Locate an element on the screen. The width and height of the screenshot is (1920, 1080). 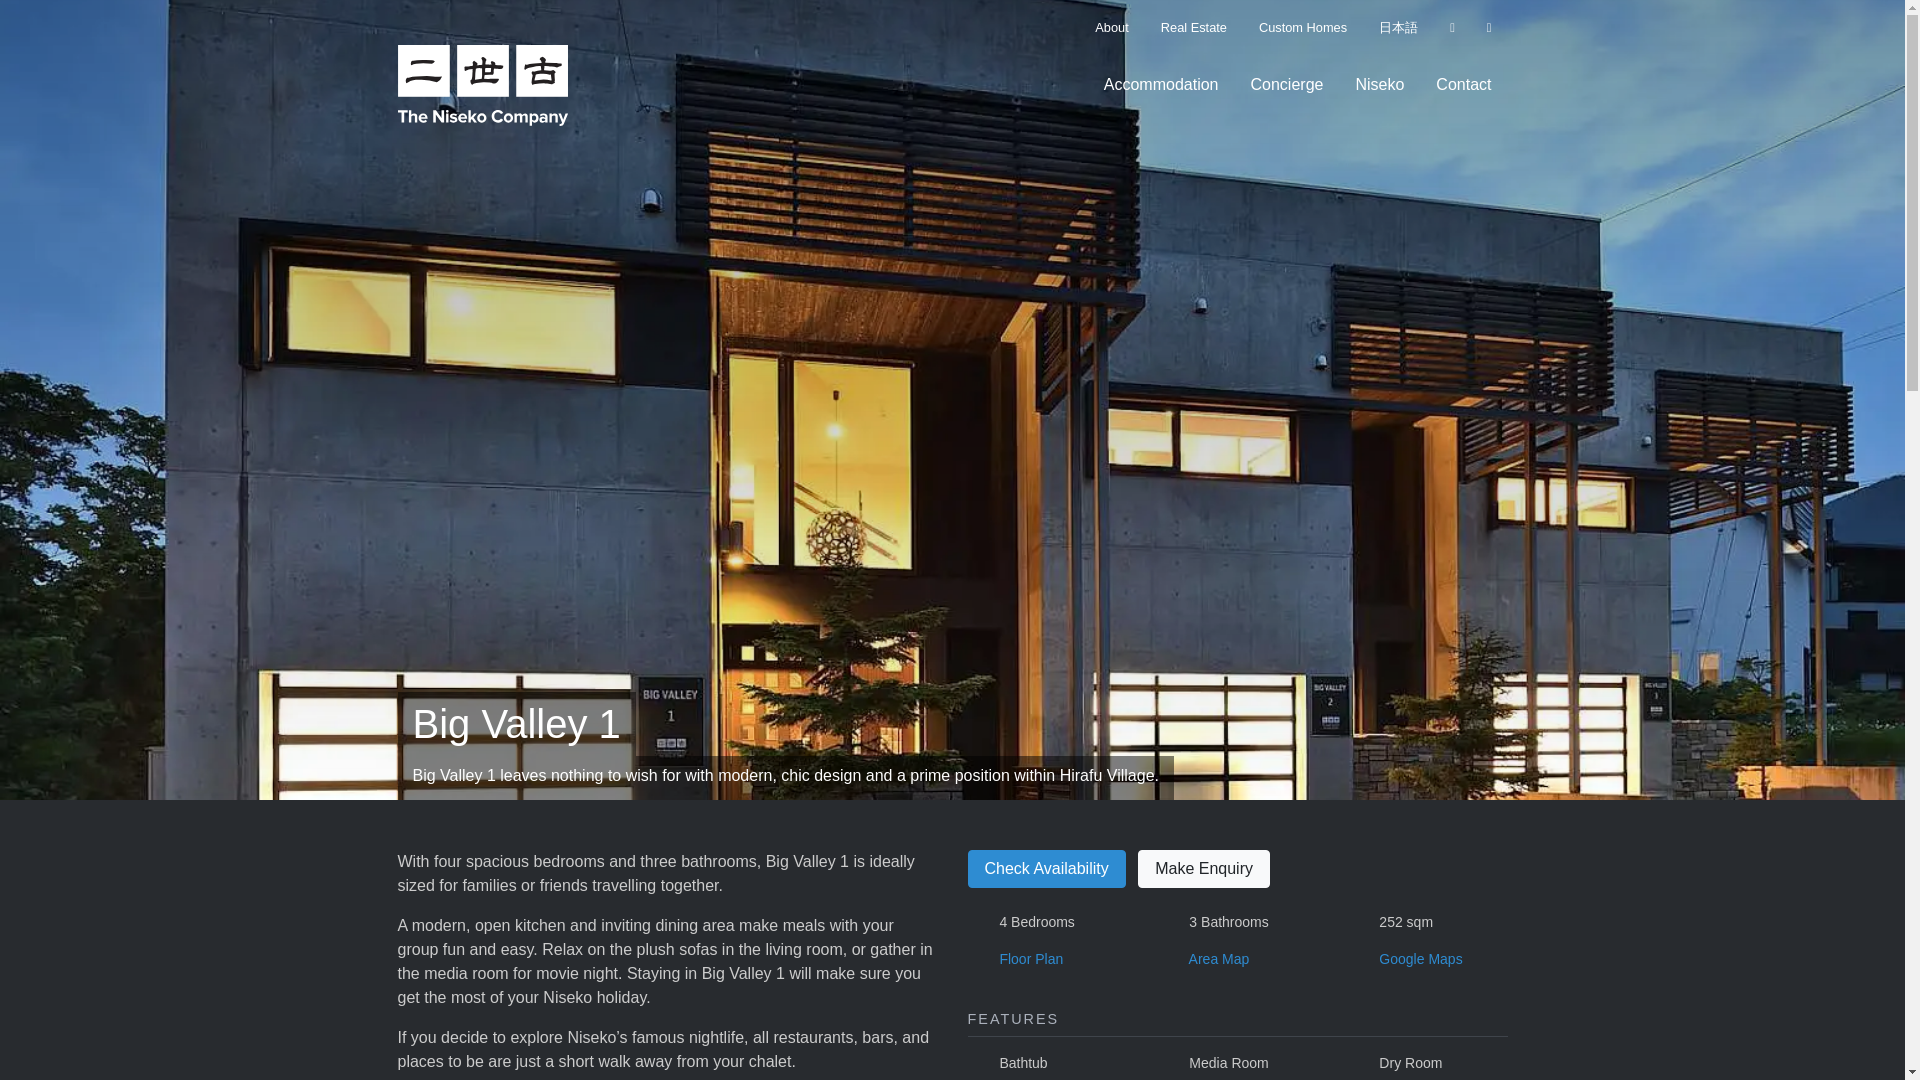
Make Enquiry is located at coordinates (1204, 868).